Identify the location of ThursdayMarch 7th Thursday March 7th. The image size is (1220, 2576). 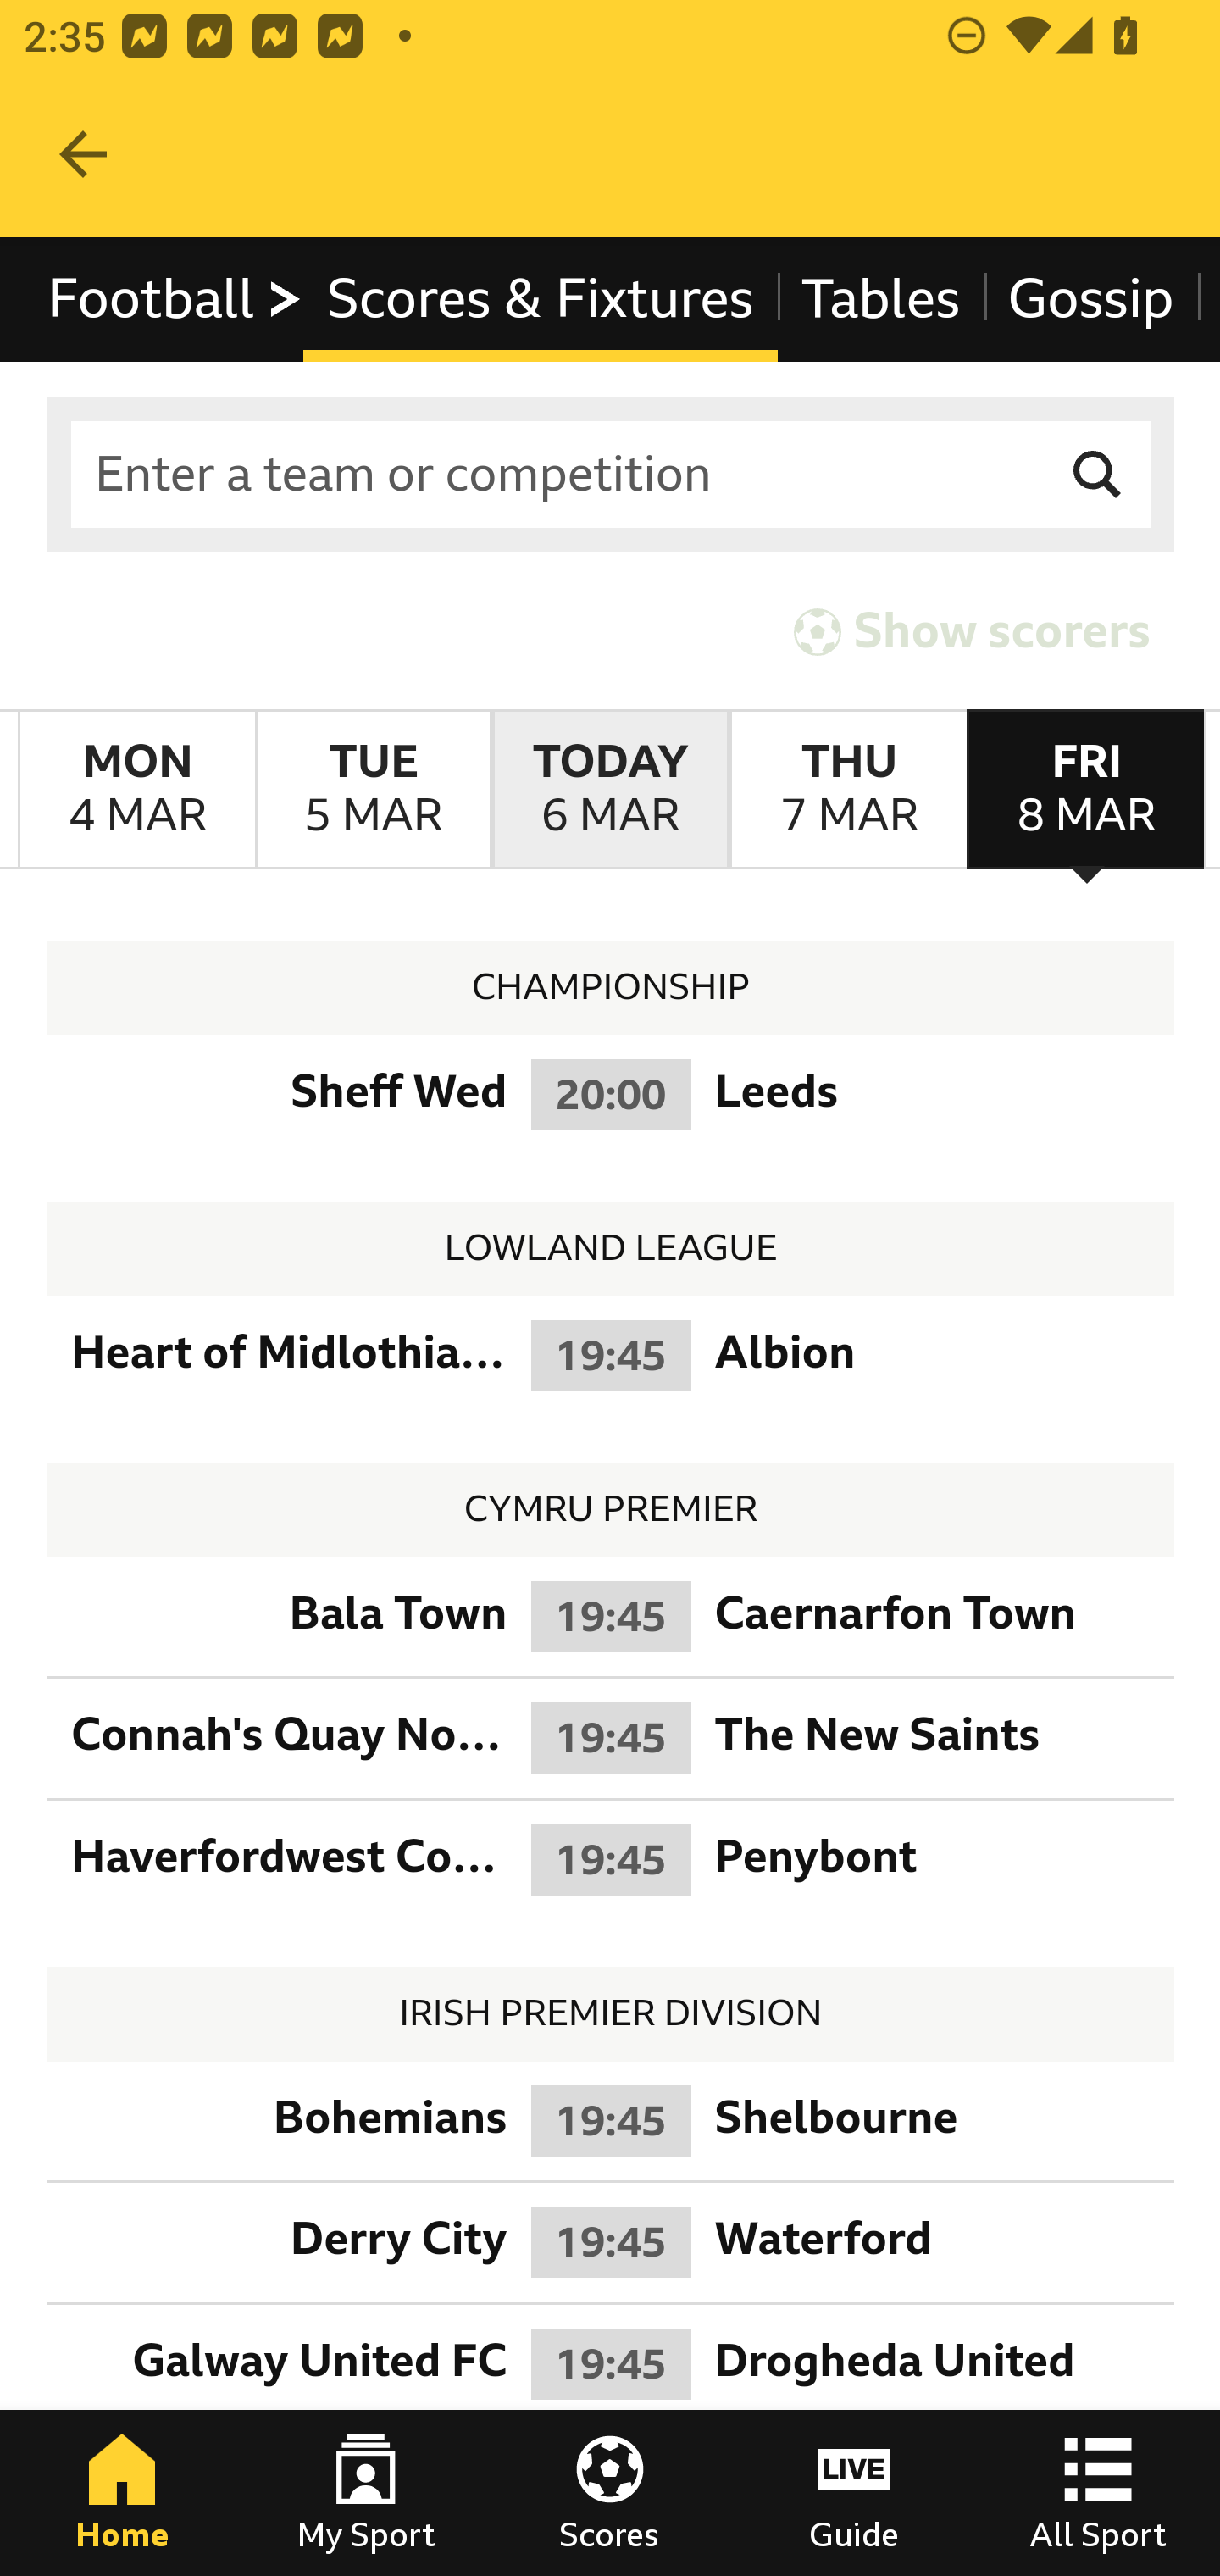
(847, 790).